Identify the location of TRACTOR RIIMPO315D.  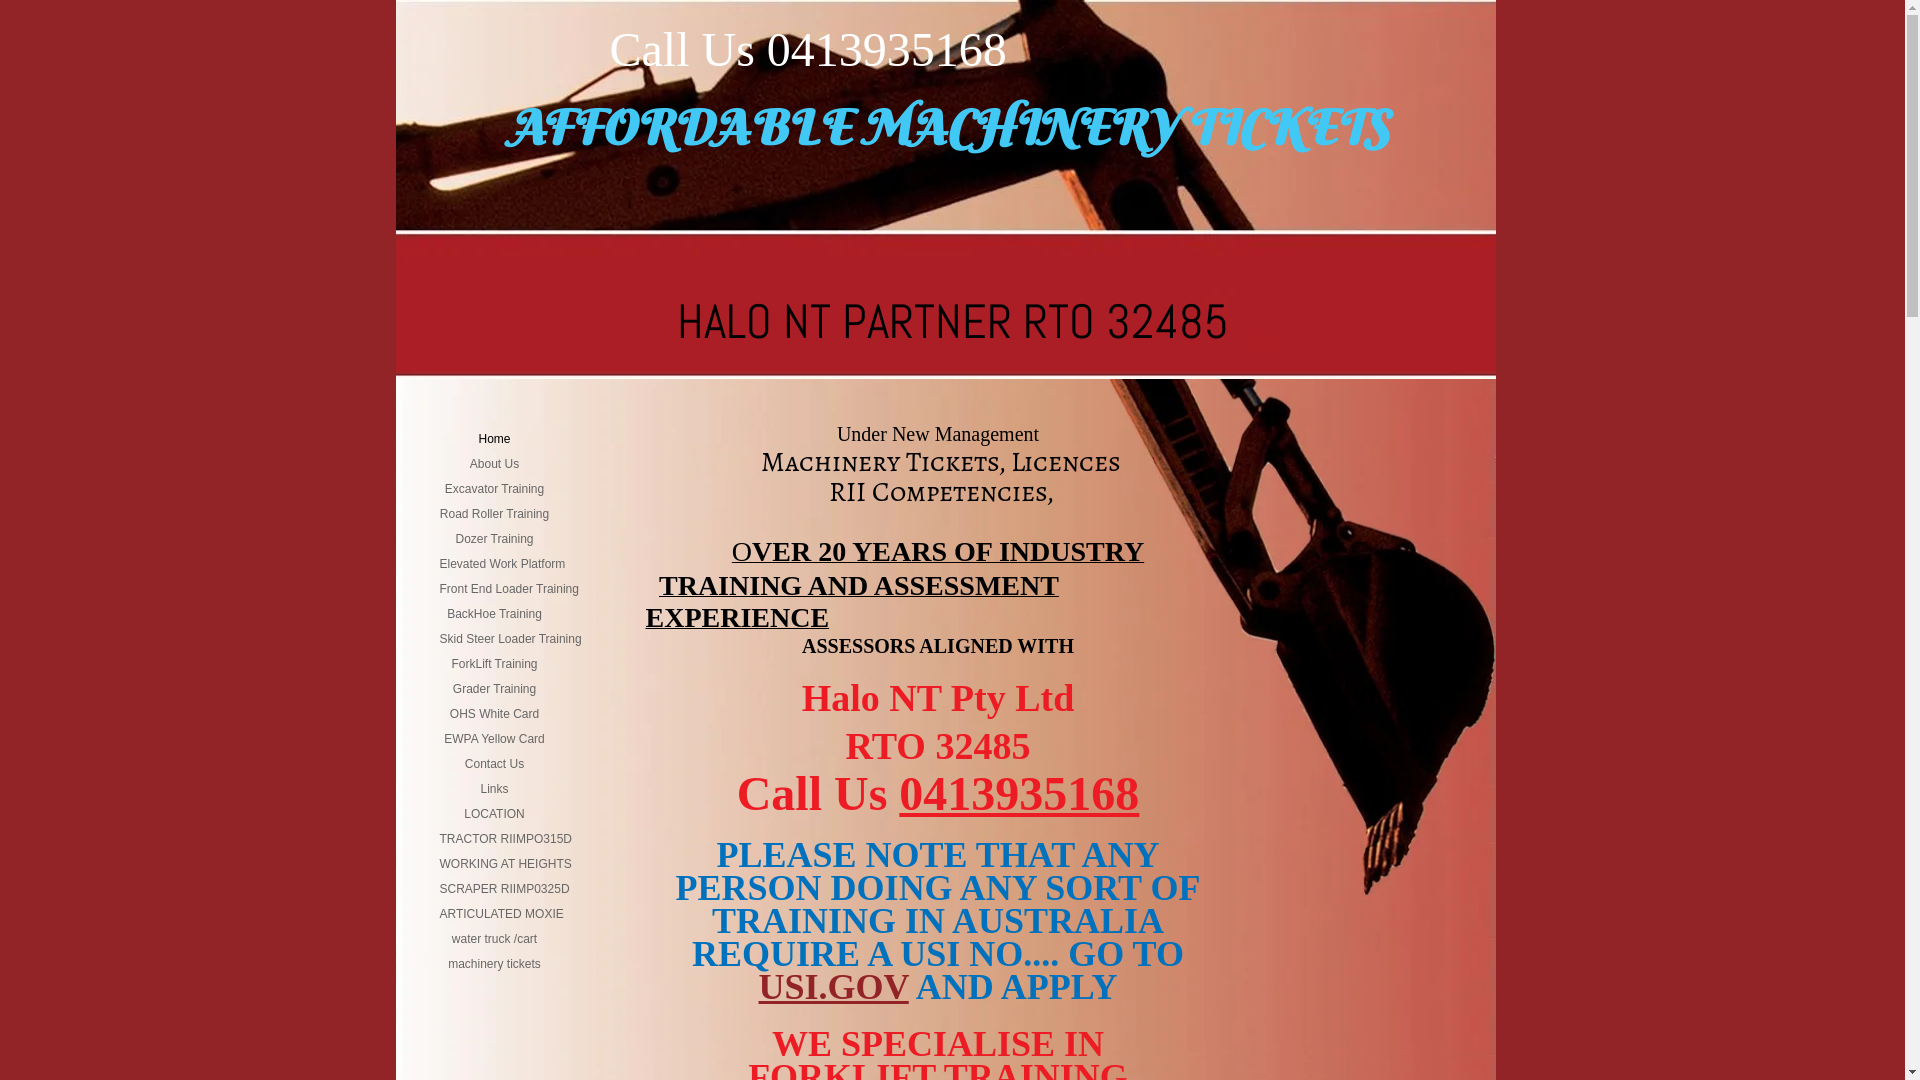
(506, 839).